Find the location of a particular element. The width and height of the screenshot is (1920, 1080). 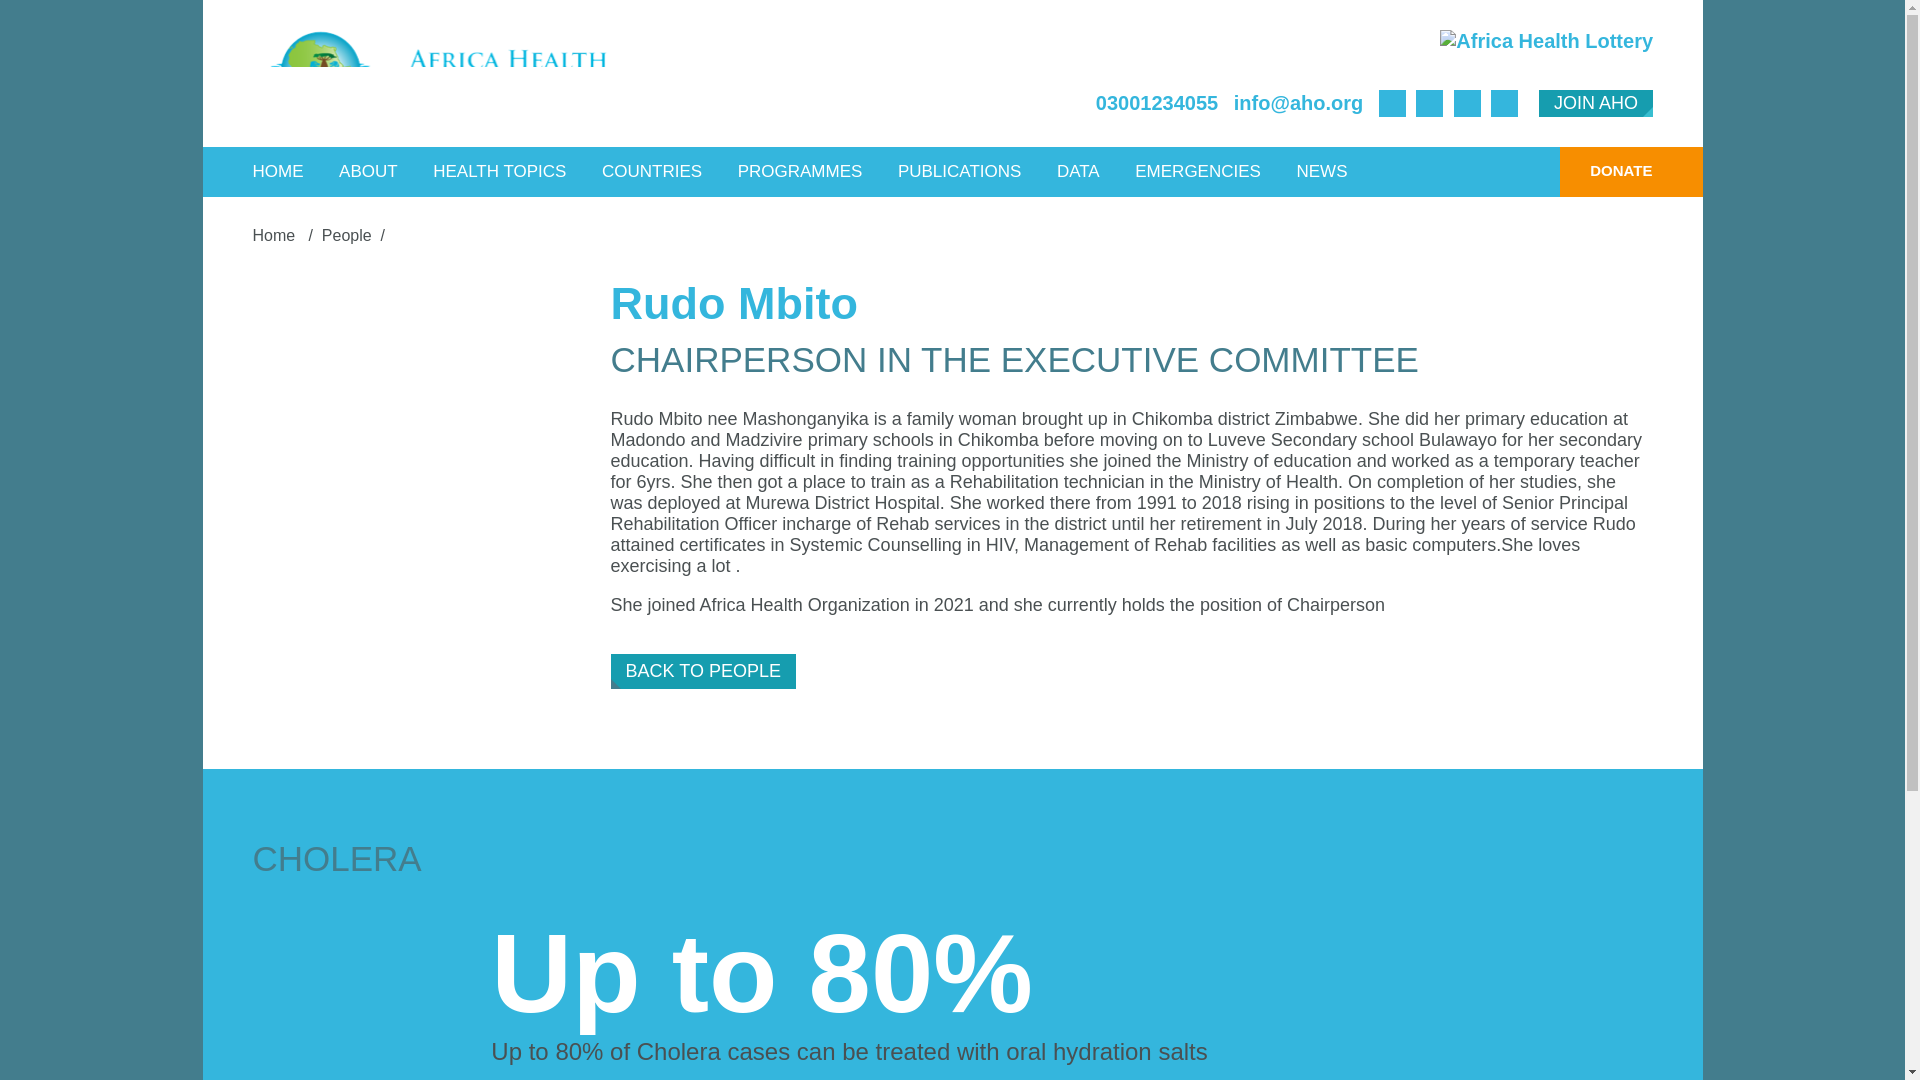

DONATE is located at coordinates (1605, 171).